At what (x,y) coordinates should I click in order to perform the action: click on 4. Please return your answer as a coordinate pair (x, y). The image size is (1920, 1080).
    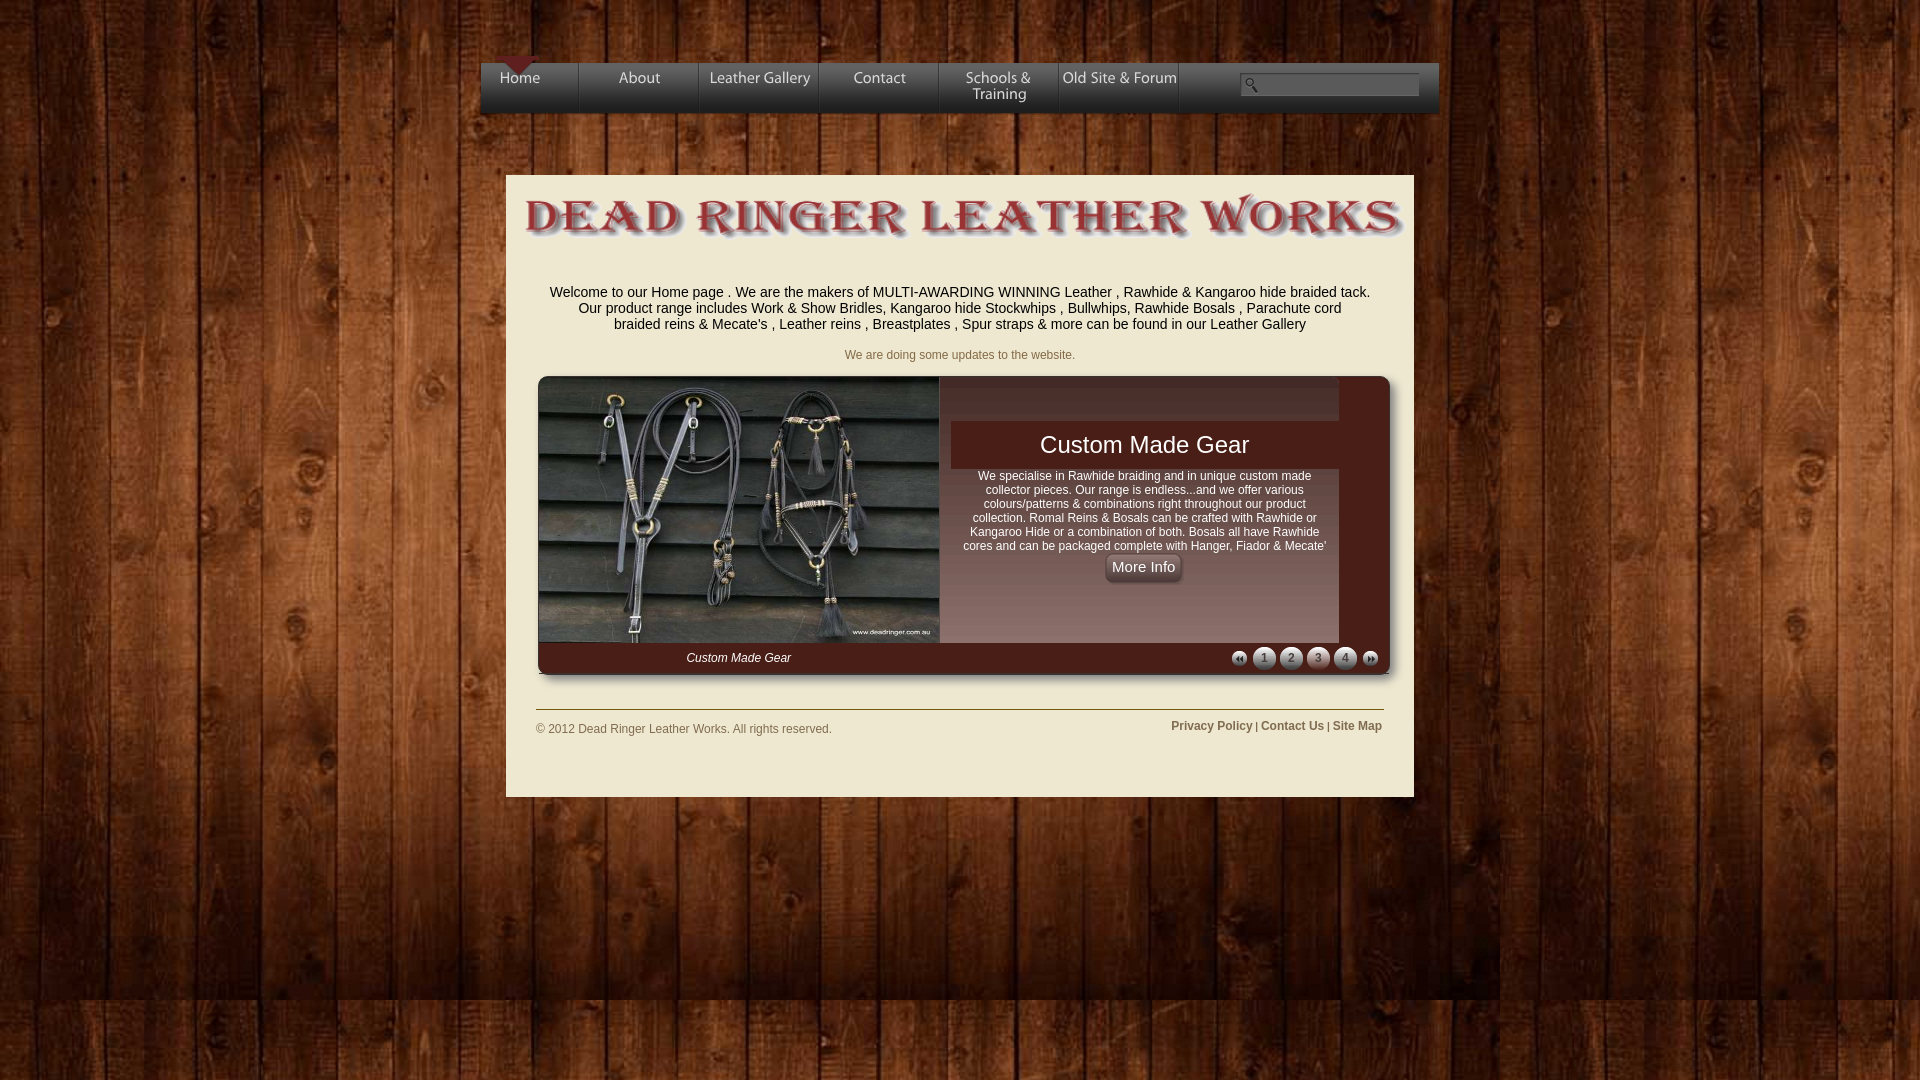
    Looking at the image, I should click on (1346, 658).